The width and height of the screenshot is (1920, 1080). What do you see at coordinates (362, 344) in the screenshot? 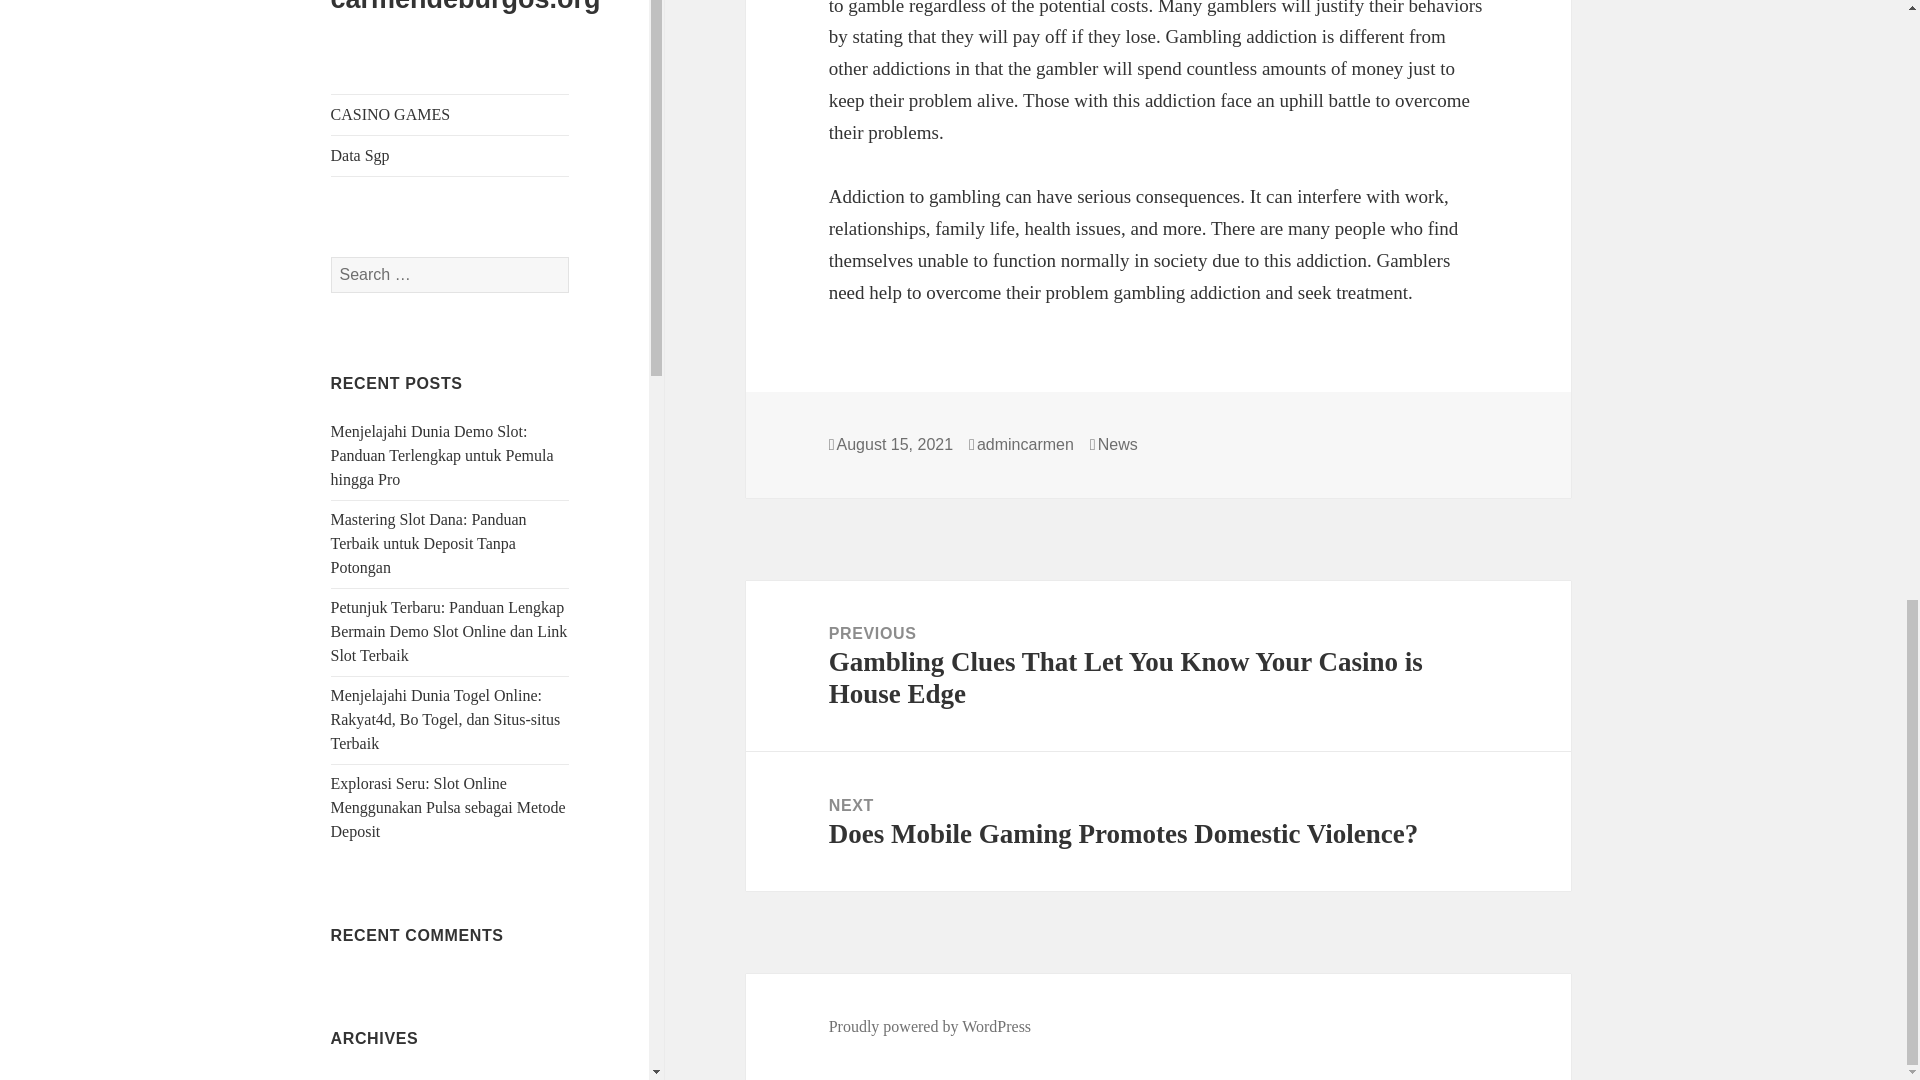
I see `June 2023` at bounding box center [362, 344].